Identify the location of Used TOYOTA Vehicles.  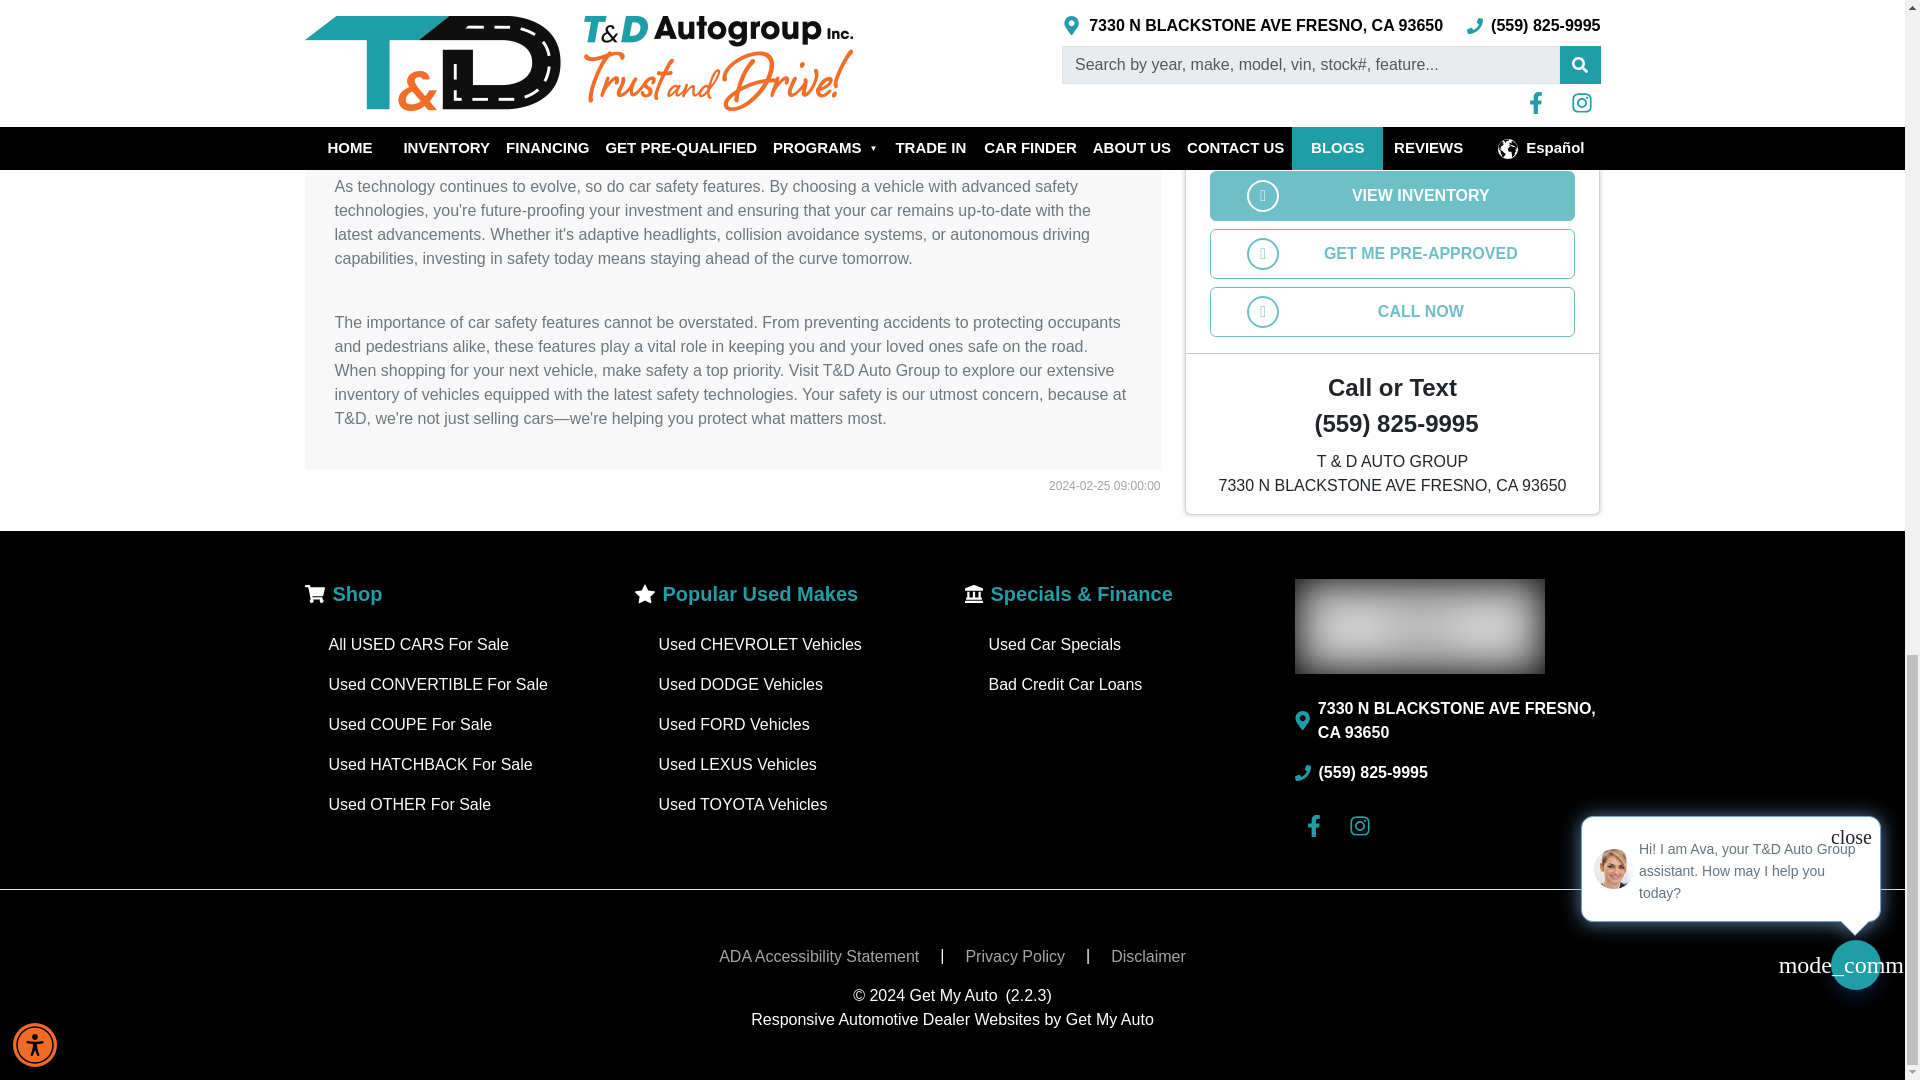
(742, 804).